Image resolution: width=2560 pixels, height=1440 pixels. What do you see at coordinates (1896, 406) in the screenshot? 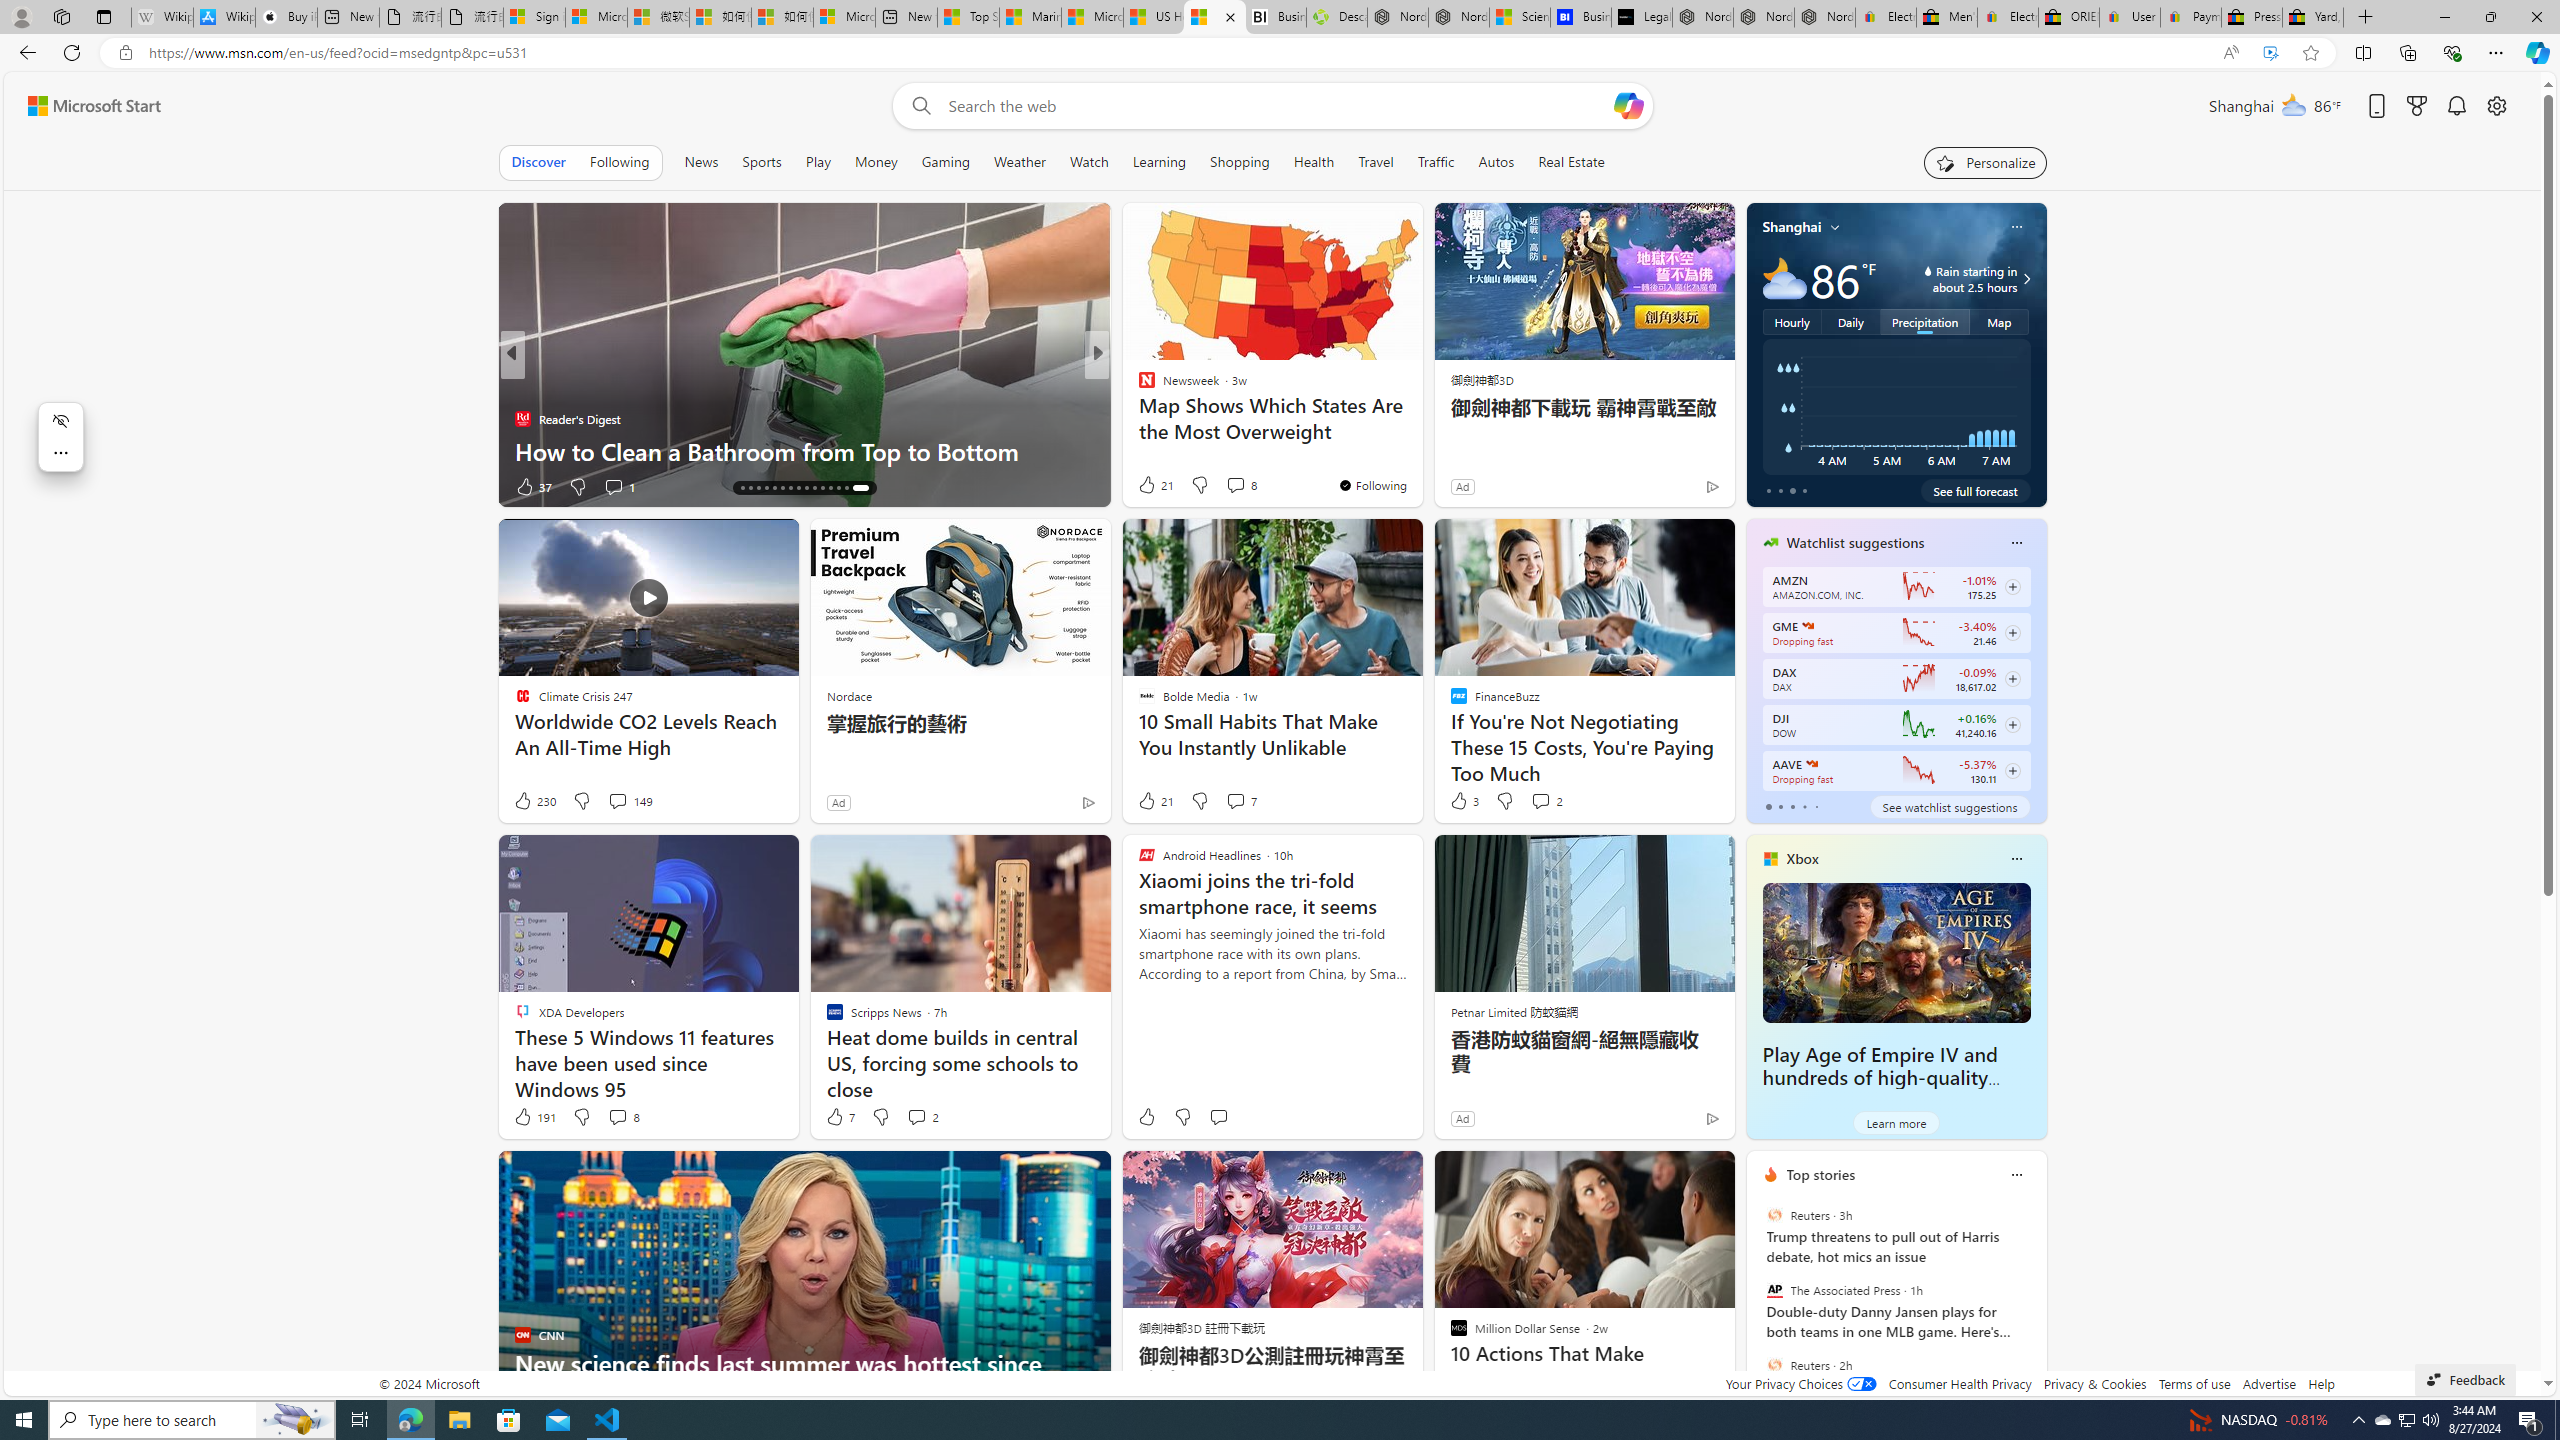
I see `4 AM 5 AM 6 AM 7 AM` at bounding box center [1896, 406].